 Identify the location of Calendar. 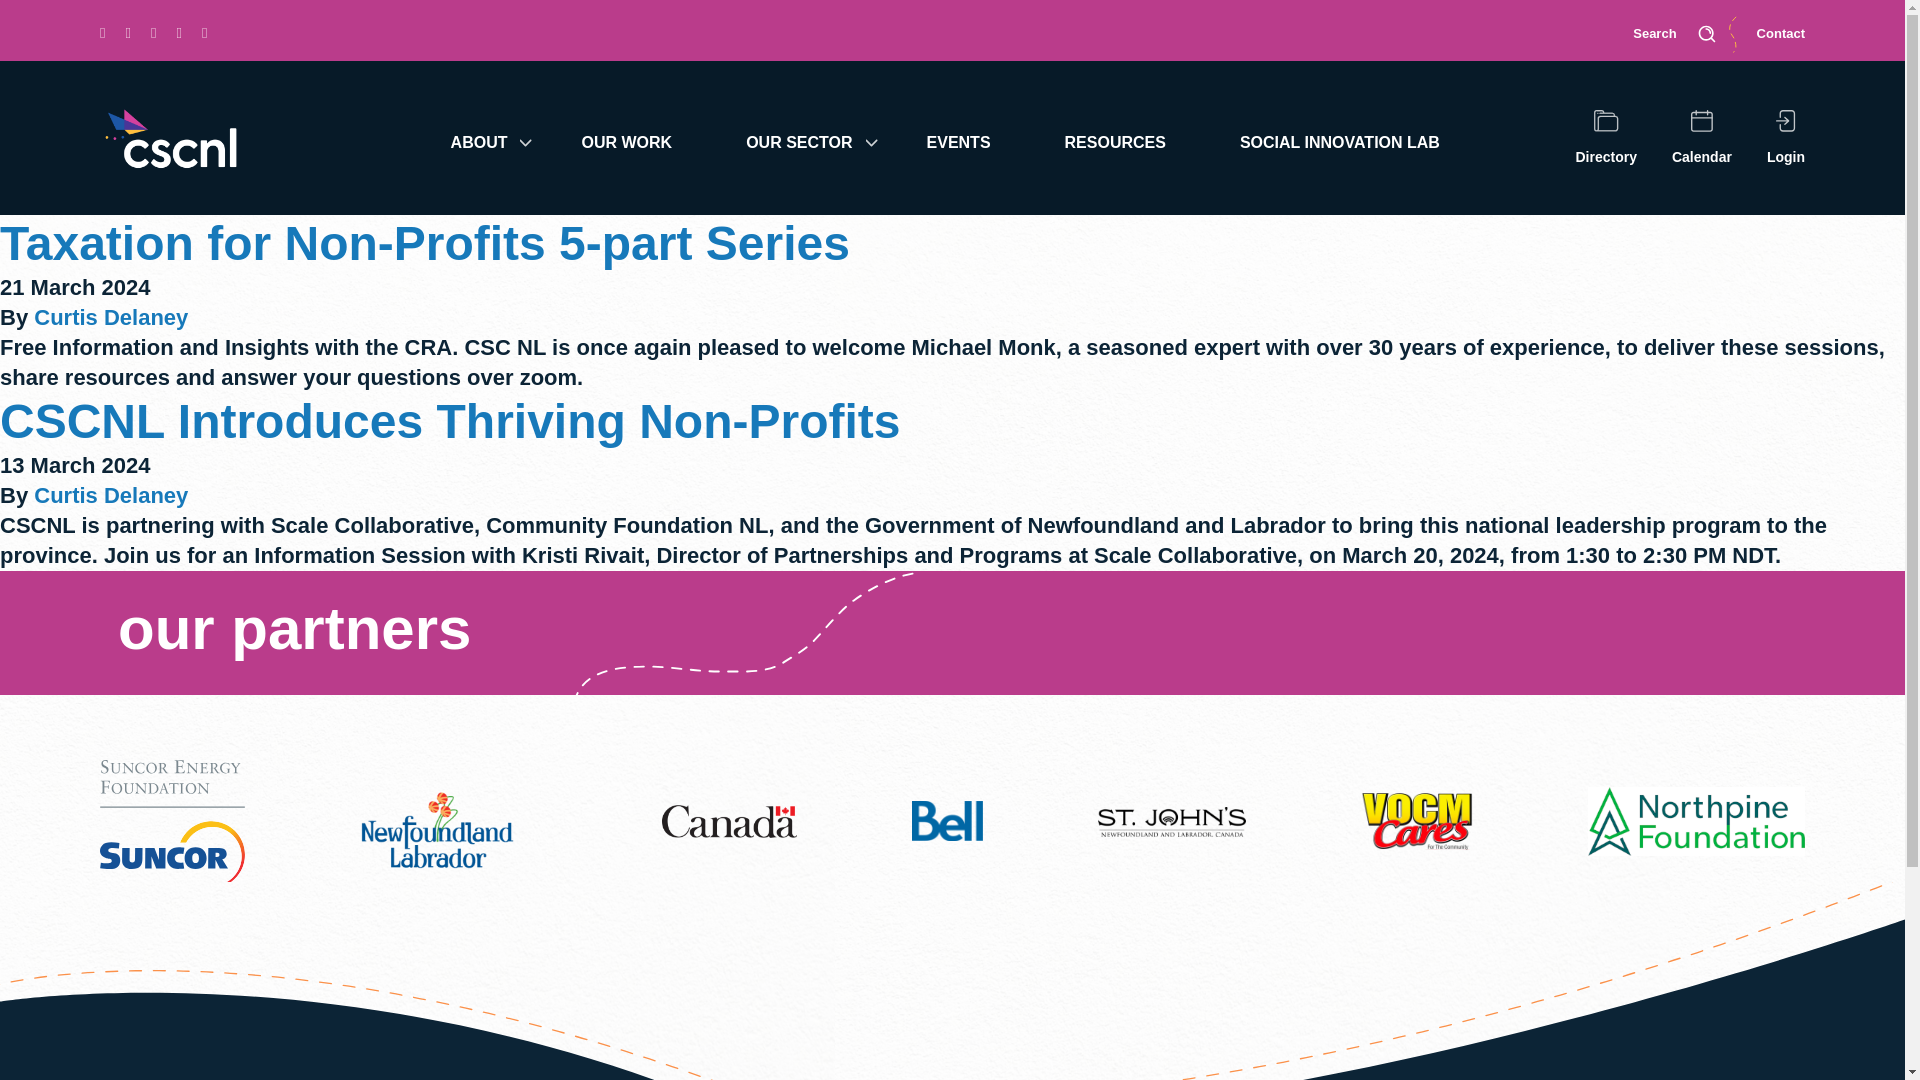
(1702, 138).